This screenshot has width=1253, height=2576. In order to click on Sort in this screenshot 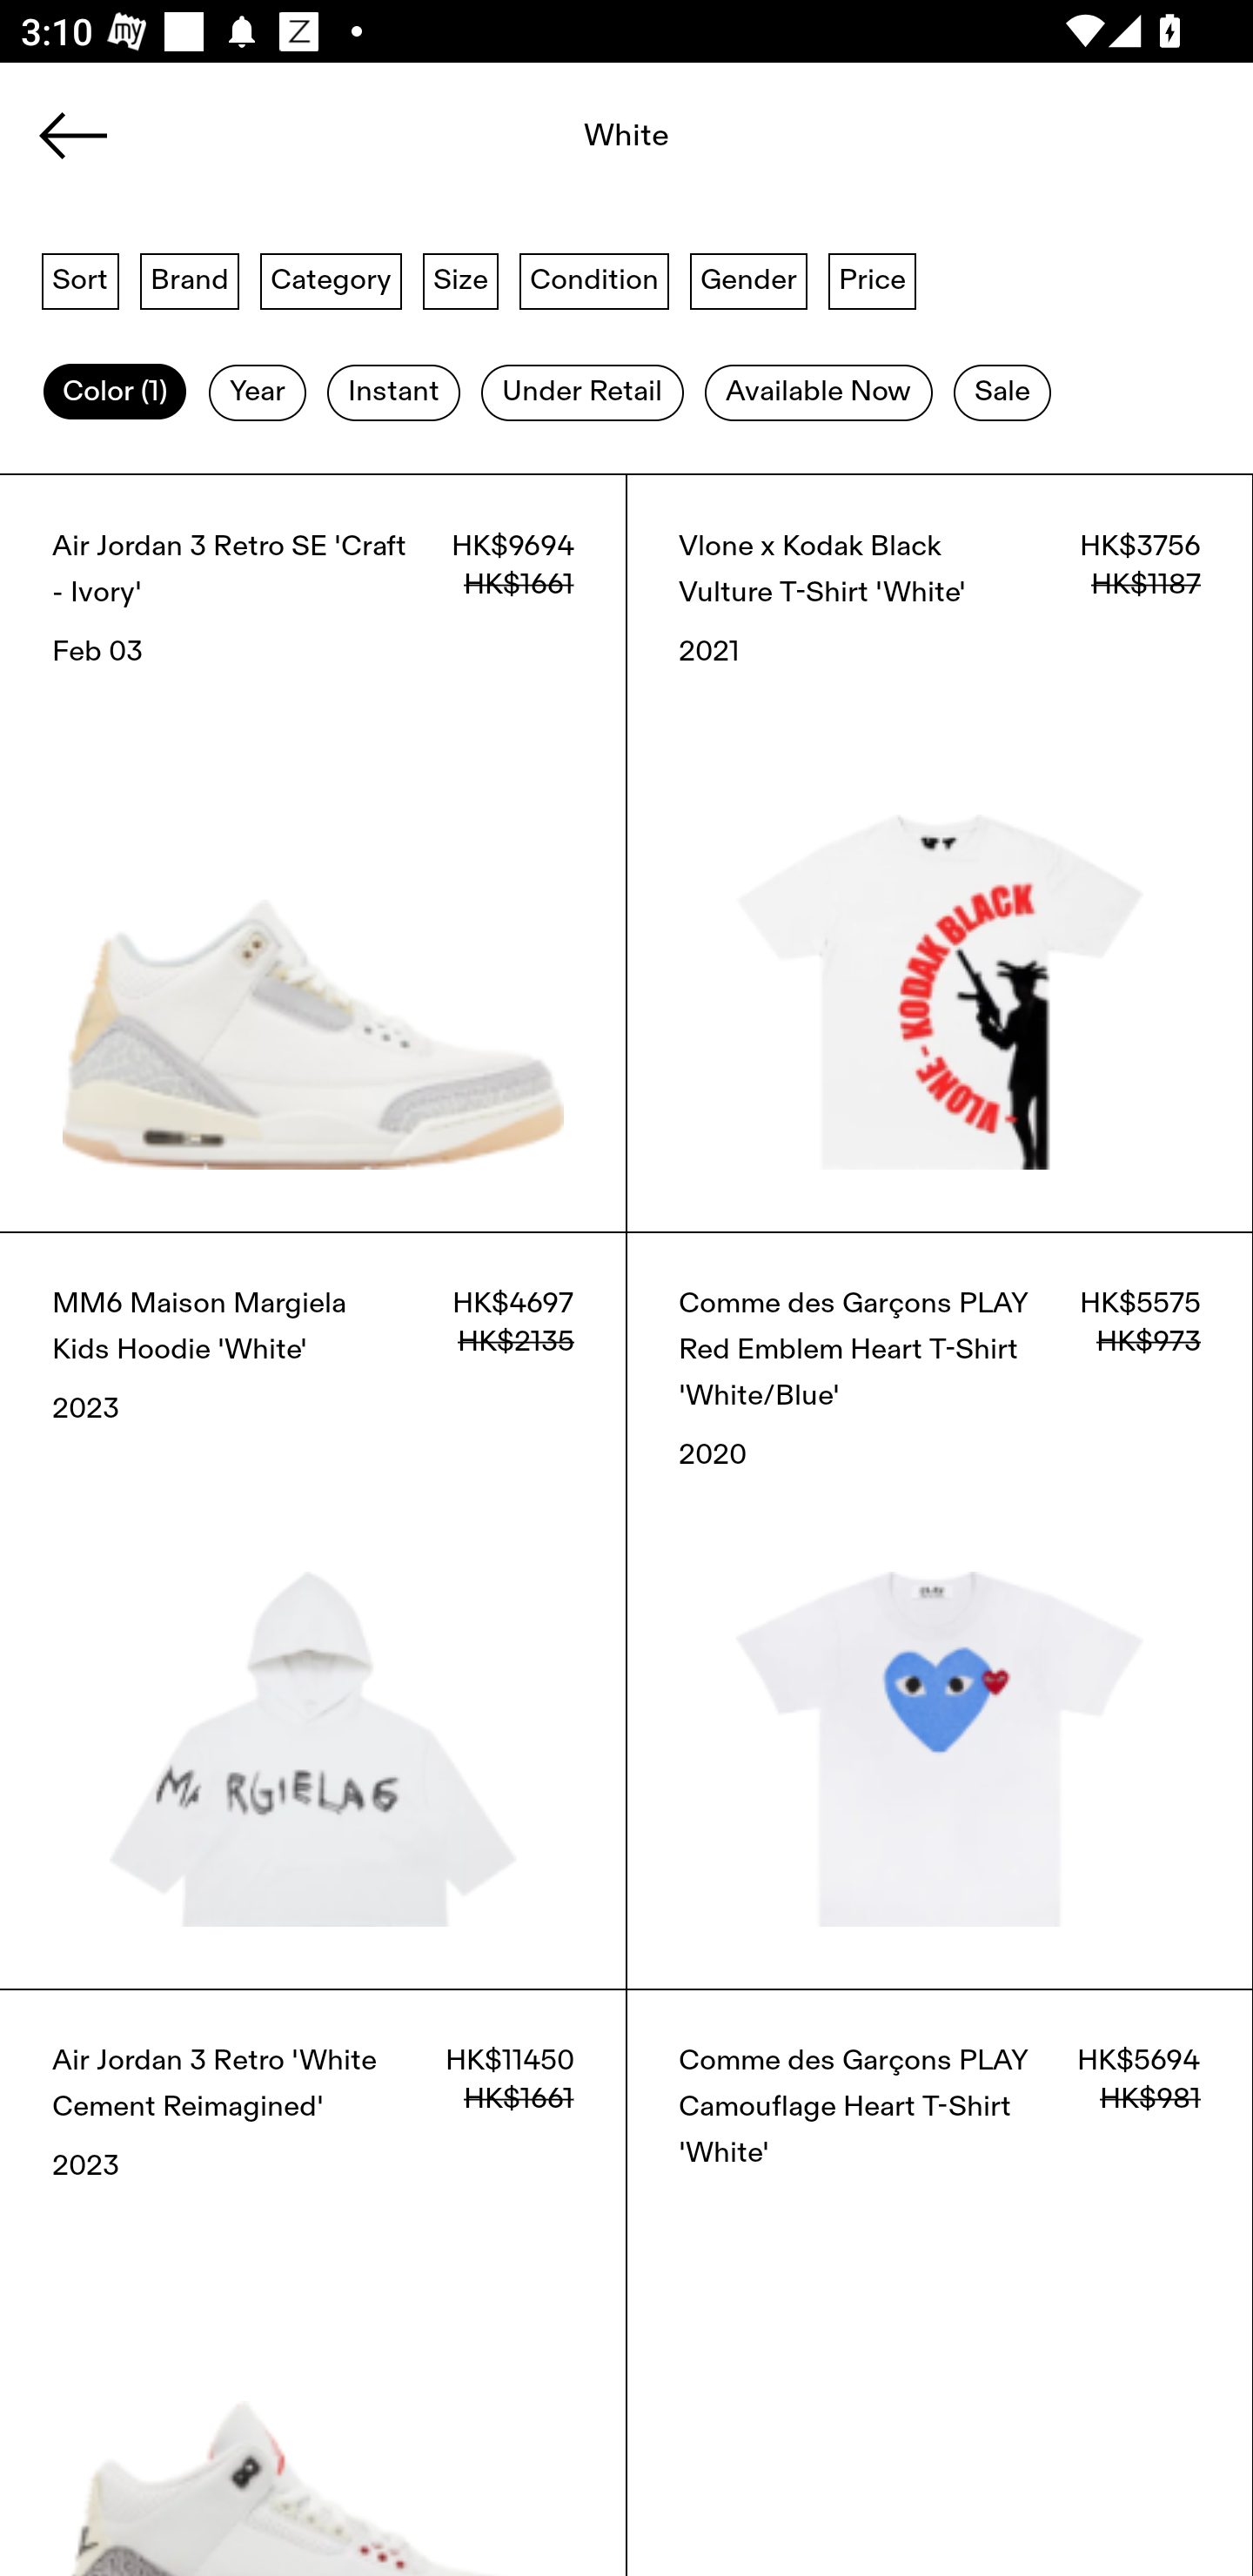, I will do `click(80, 279)`.